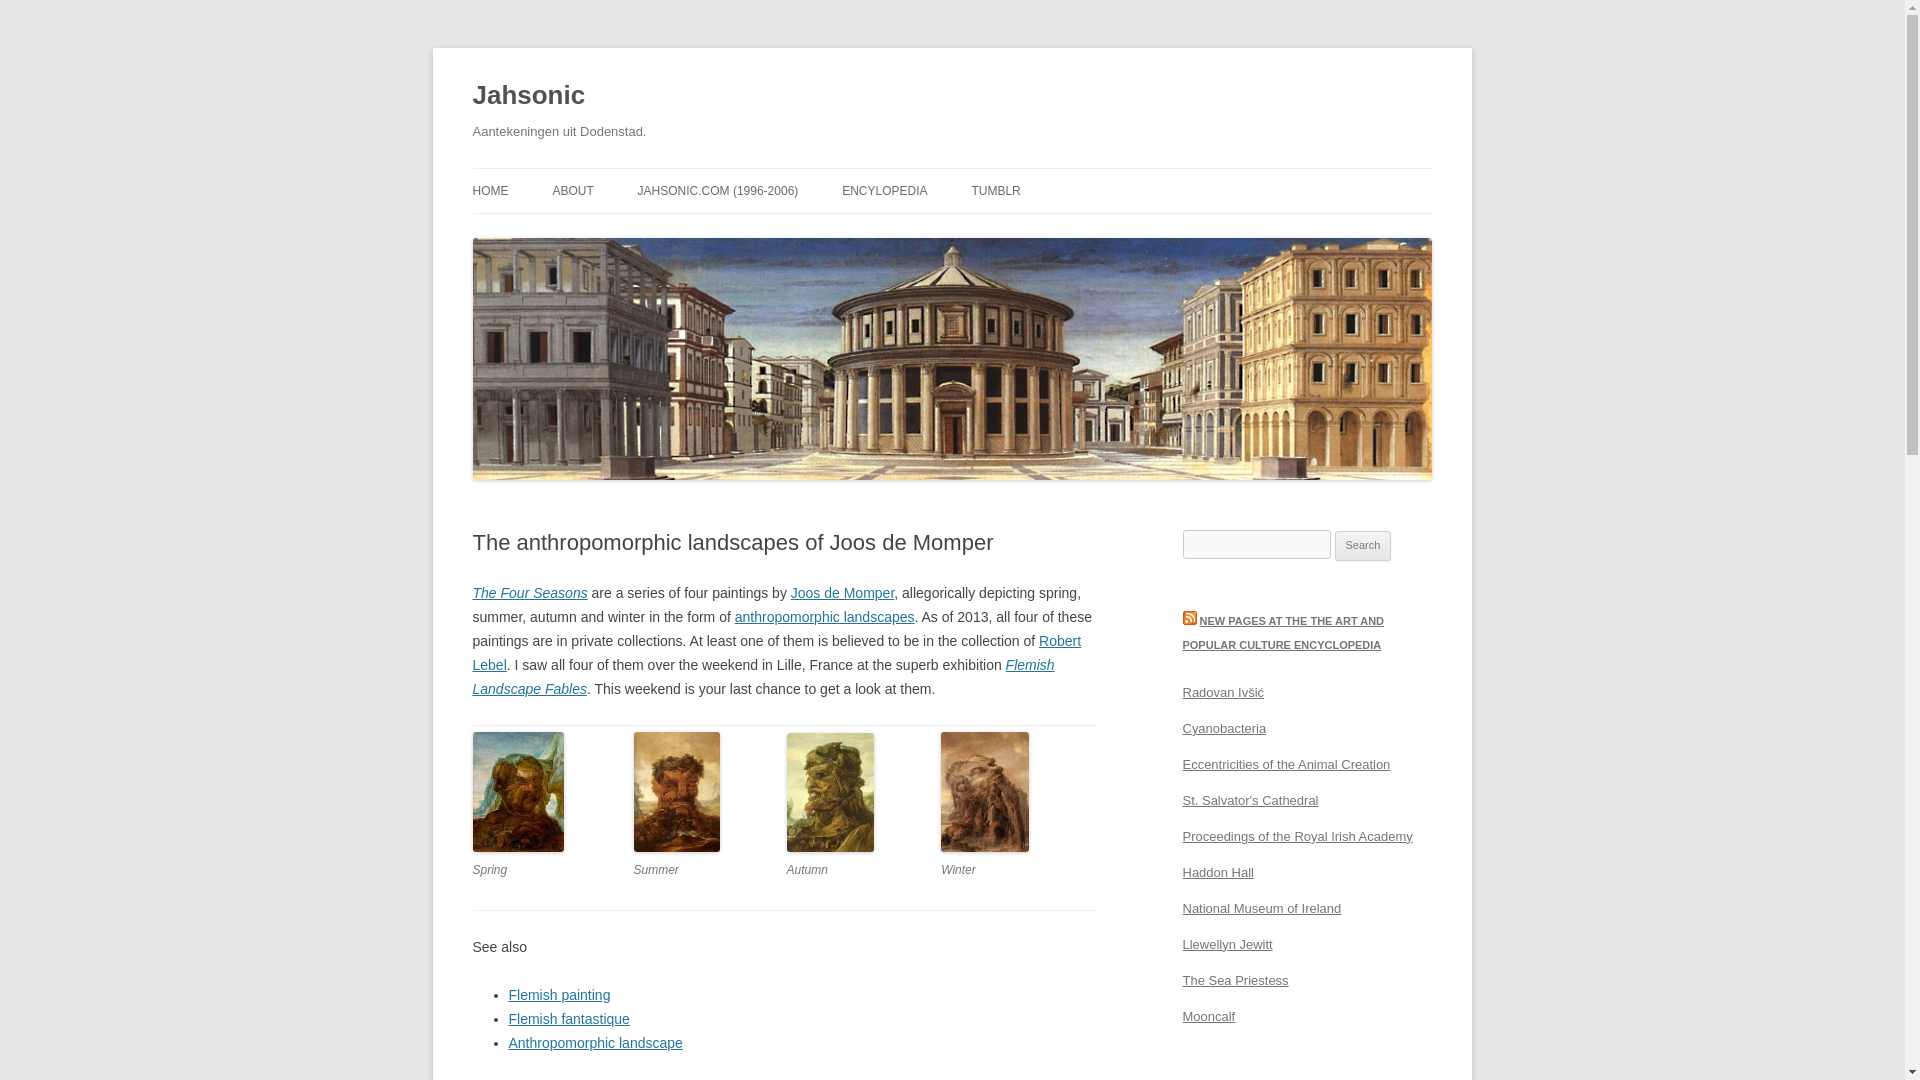 Image resolution: width=1920 pixels, height=1080 pixels. What do you see at coordinates (995, 190) in the screenshot?
I see `TUMBLR` at bounding box center [995, 190].